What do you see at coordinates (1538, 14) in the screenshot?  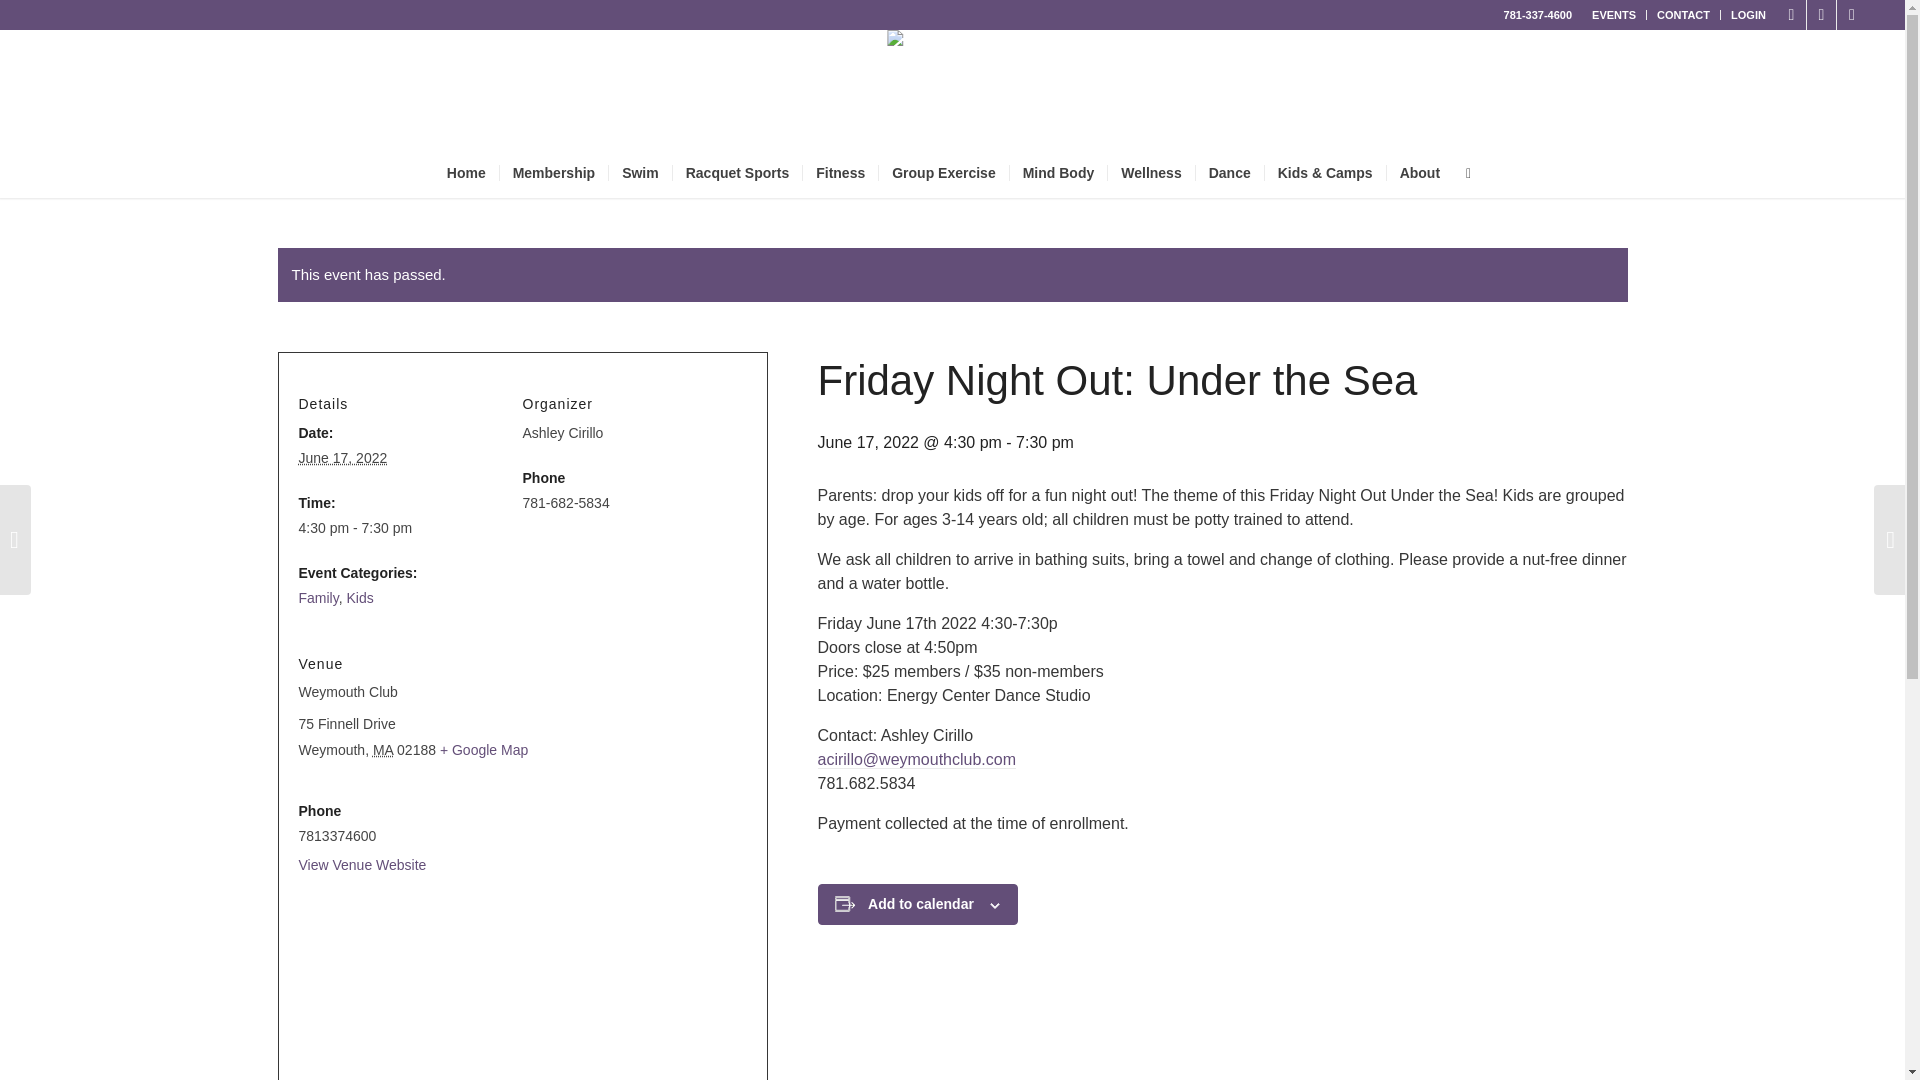 I see `781-337-4600` at bounding box center [1538, 14].